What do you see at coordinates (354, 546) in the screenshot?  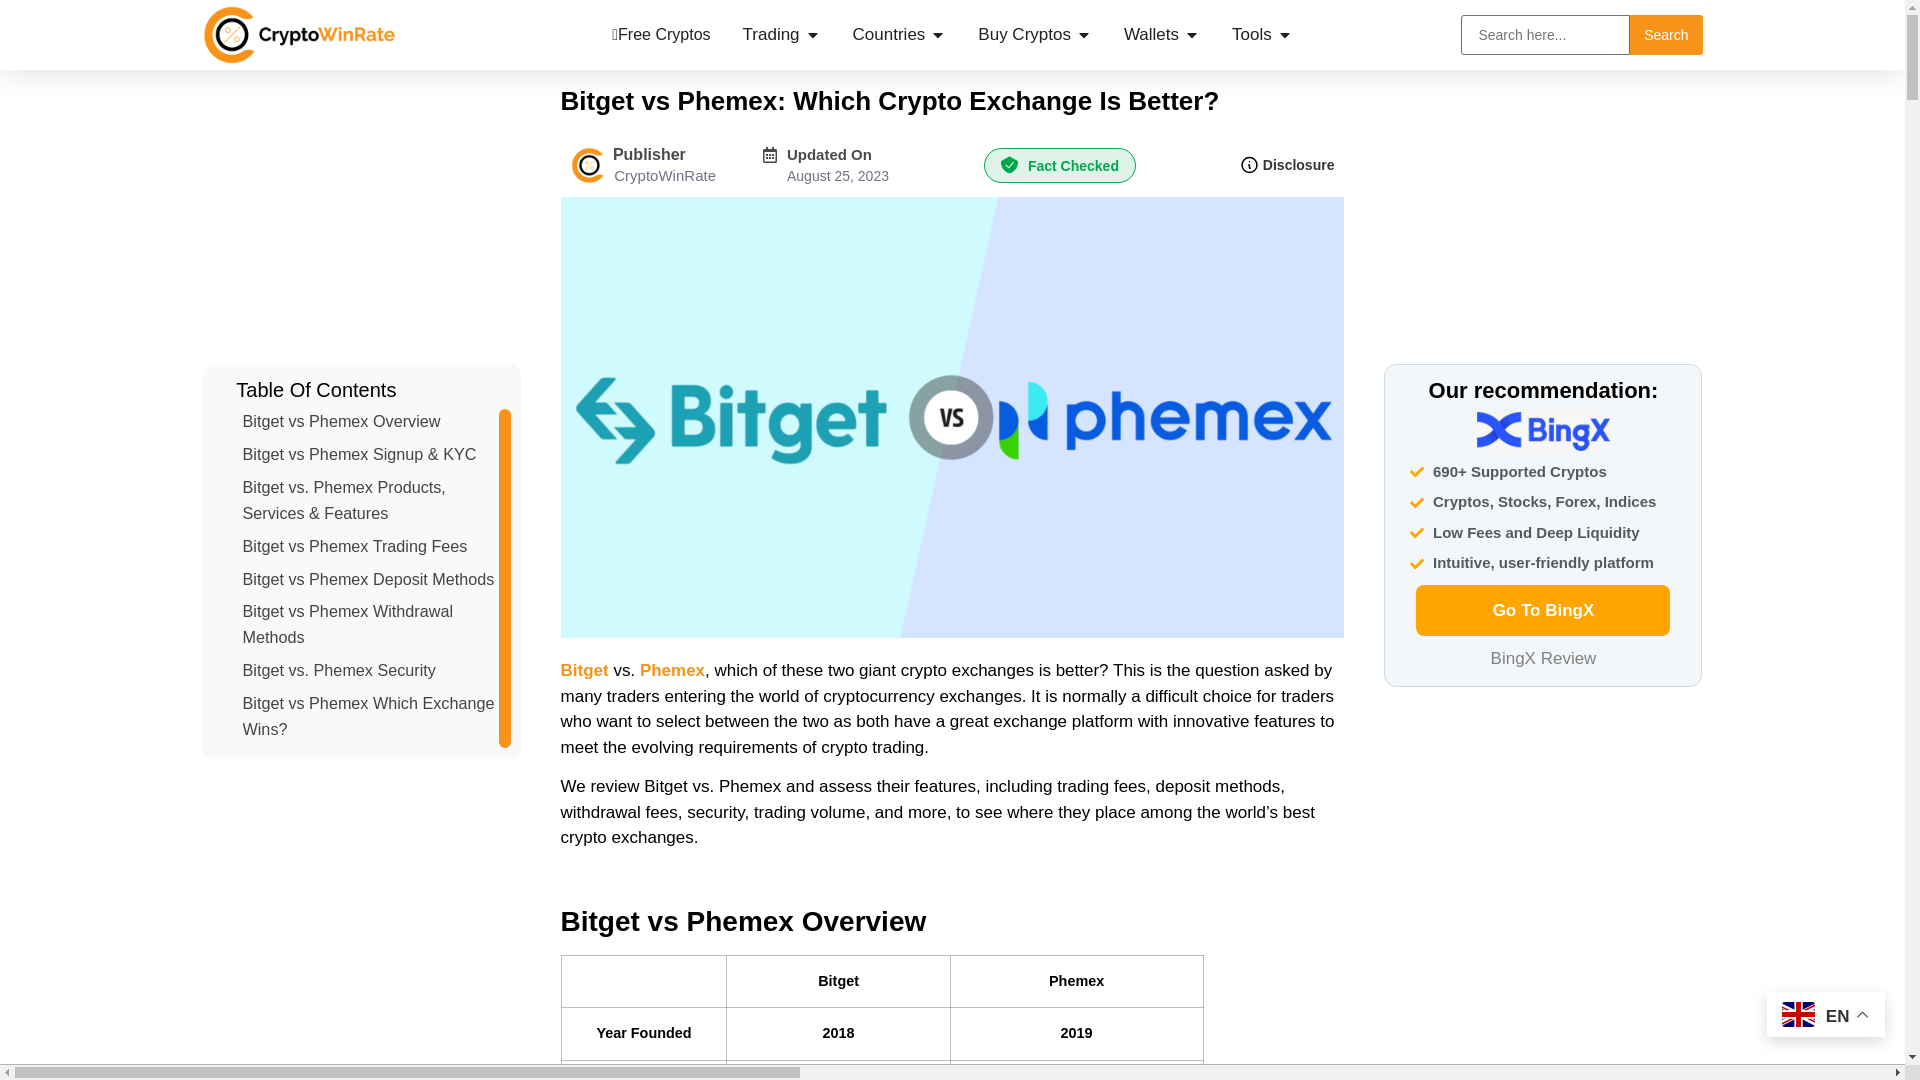 I see `Bitget vs Phemex Trading Fees` at bounding box center [354, 546].